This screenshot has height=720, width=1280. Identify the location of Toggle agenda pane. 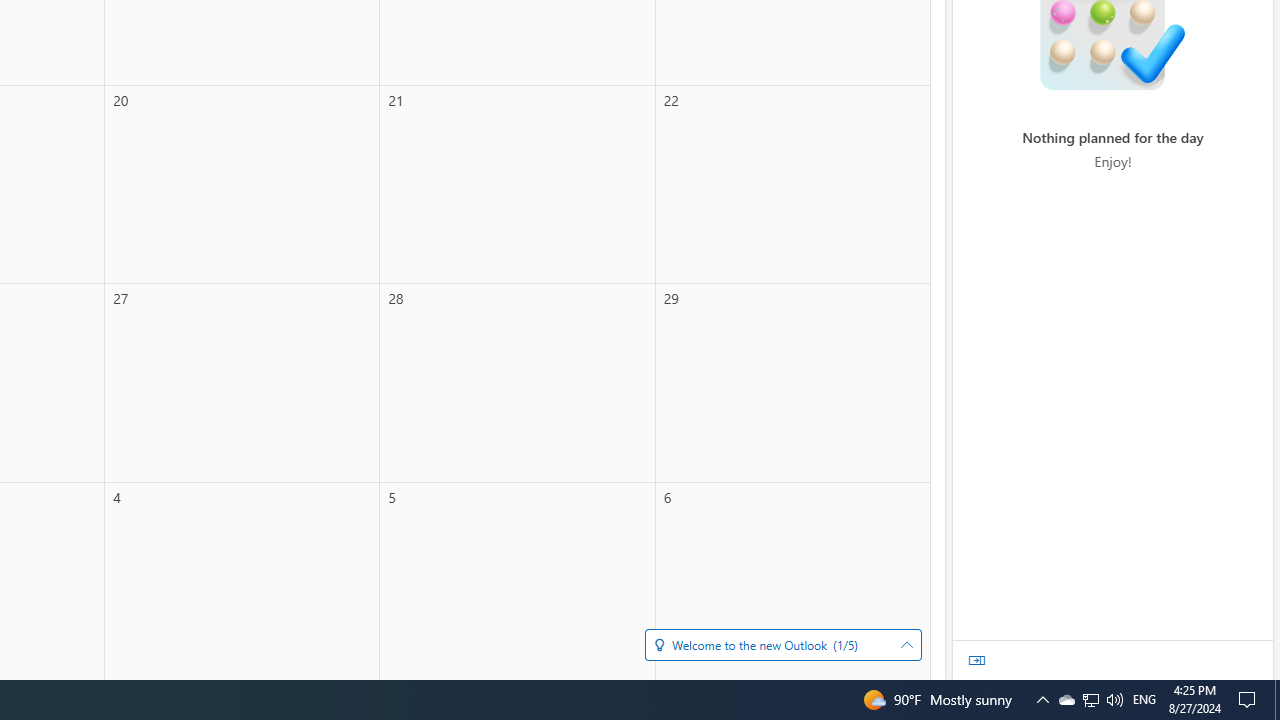
(977, 660).